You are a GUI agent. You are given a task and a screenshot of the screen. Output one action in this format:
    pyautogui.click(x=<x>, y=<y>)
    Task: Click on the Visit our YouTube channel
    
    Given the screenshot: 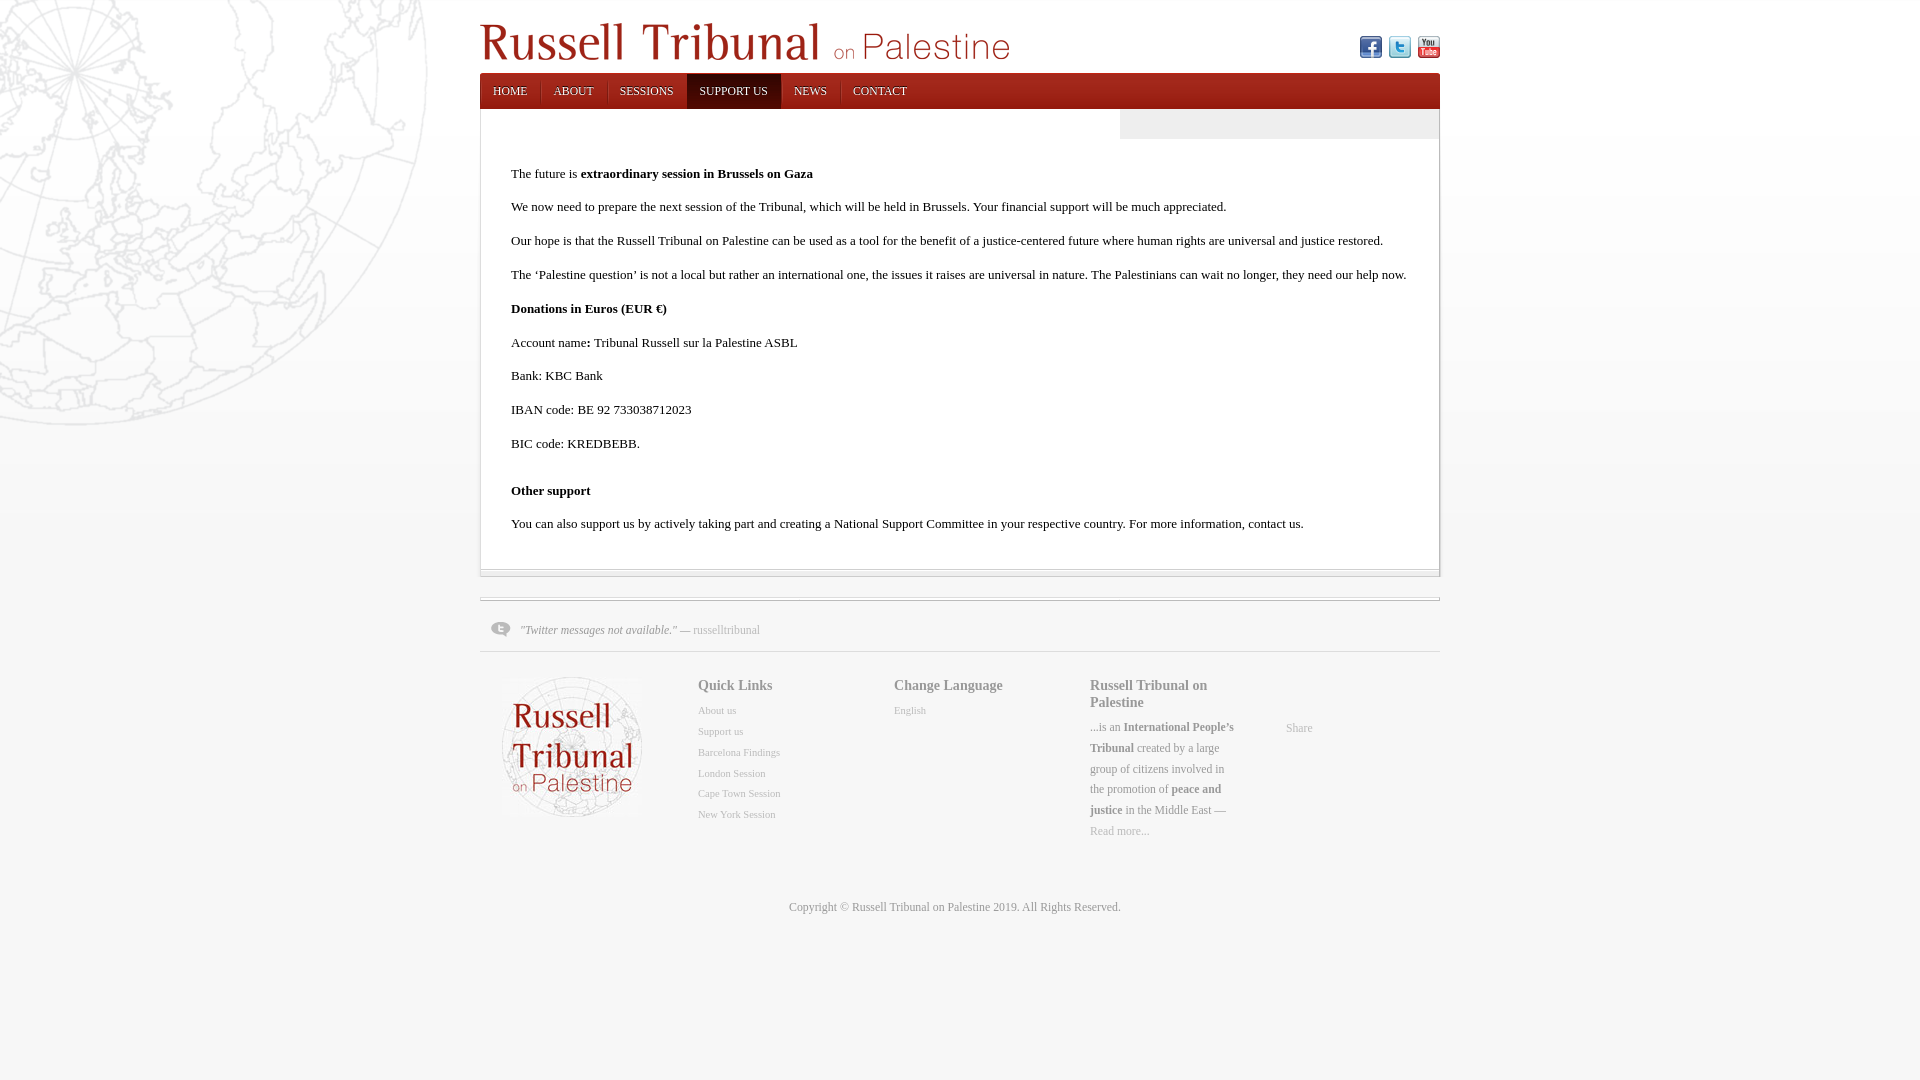 What is the action you would take?
    pyautogui.click(x=1429, y=47)
    